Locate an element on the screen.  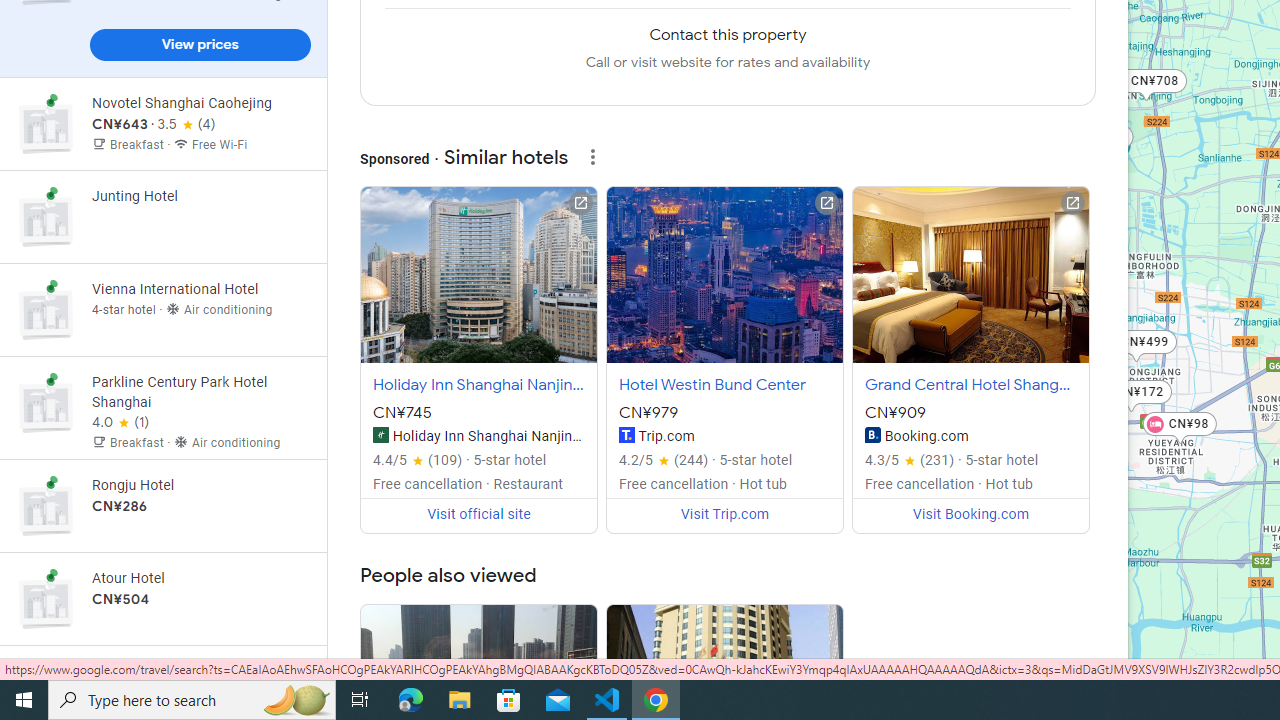
View prices is located at coordinates (200, 44).